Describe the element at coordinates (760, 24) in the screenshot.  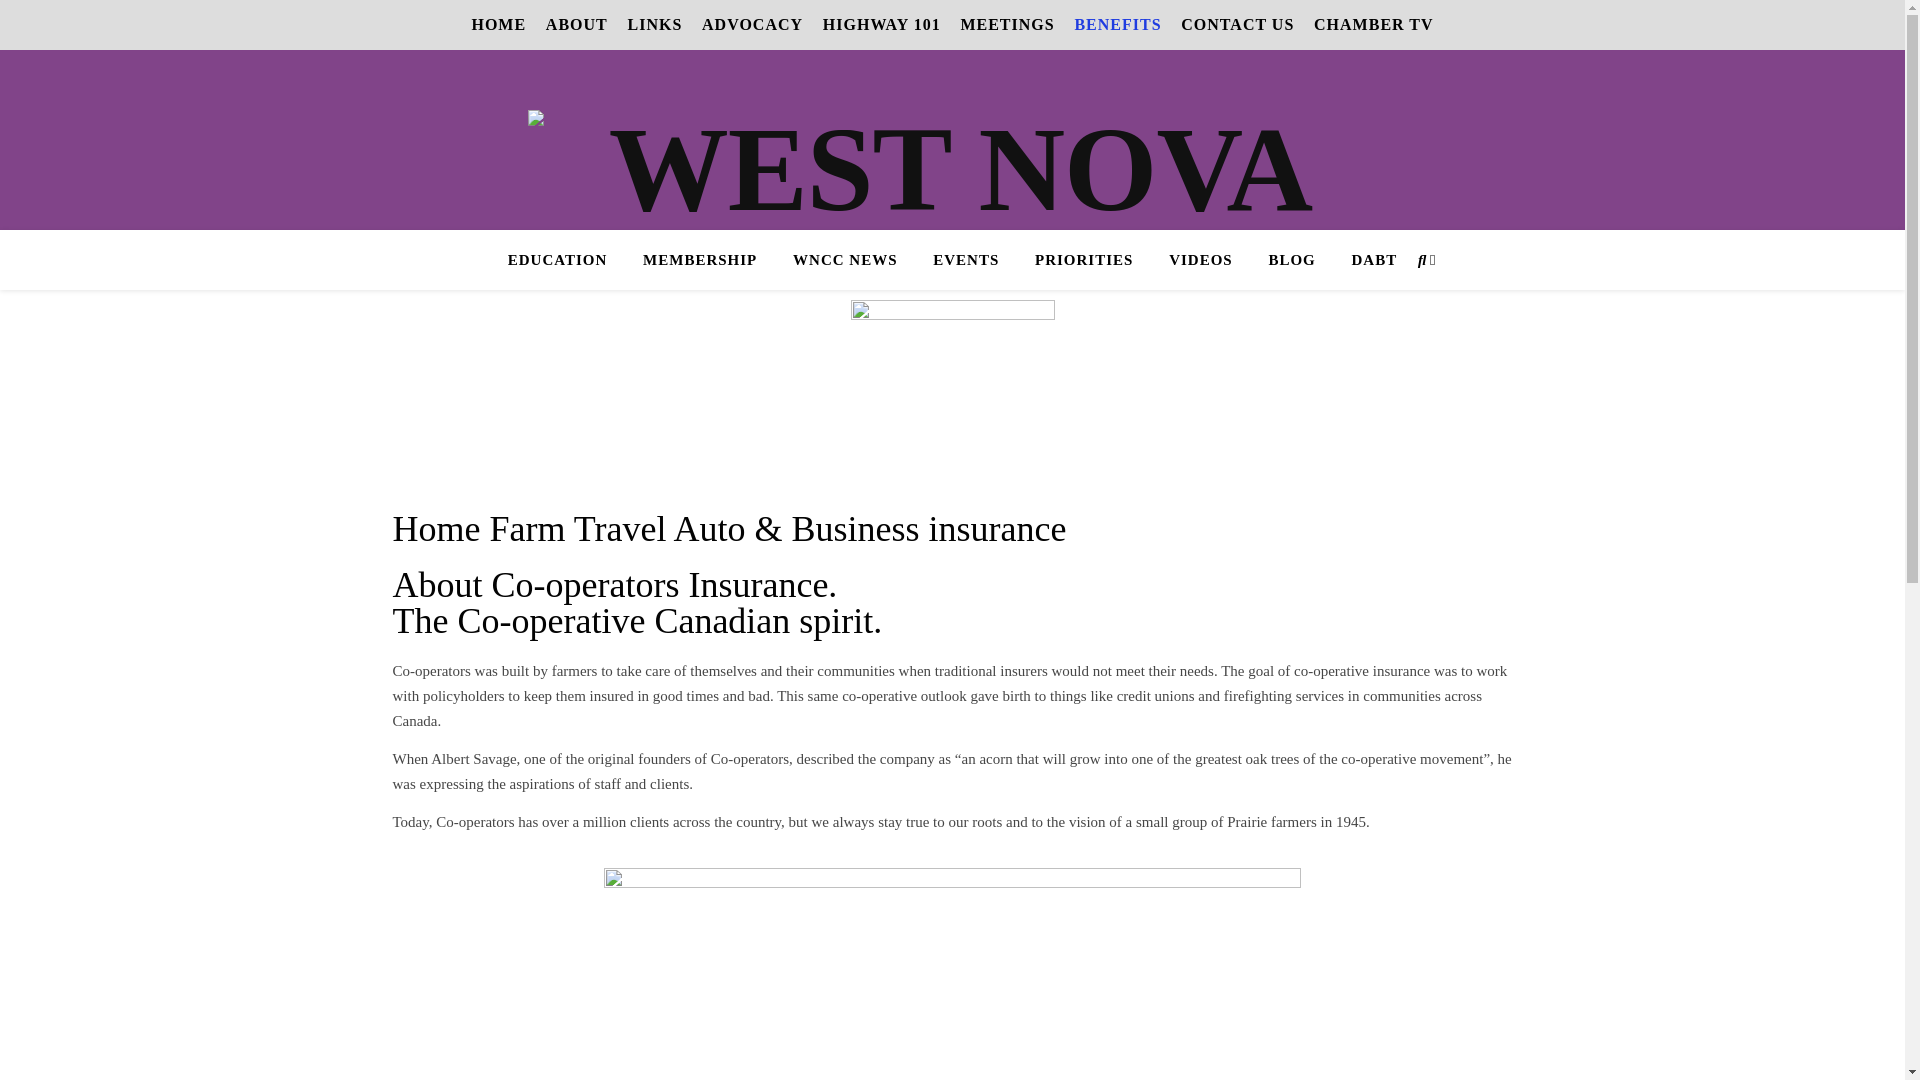
I see `ADVOCACY` at that location.